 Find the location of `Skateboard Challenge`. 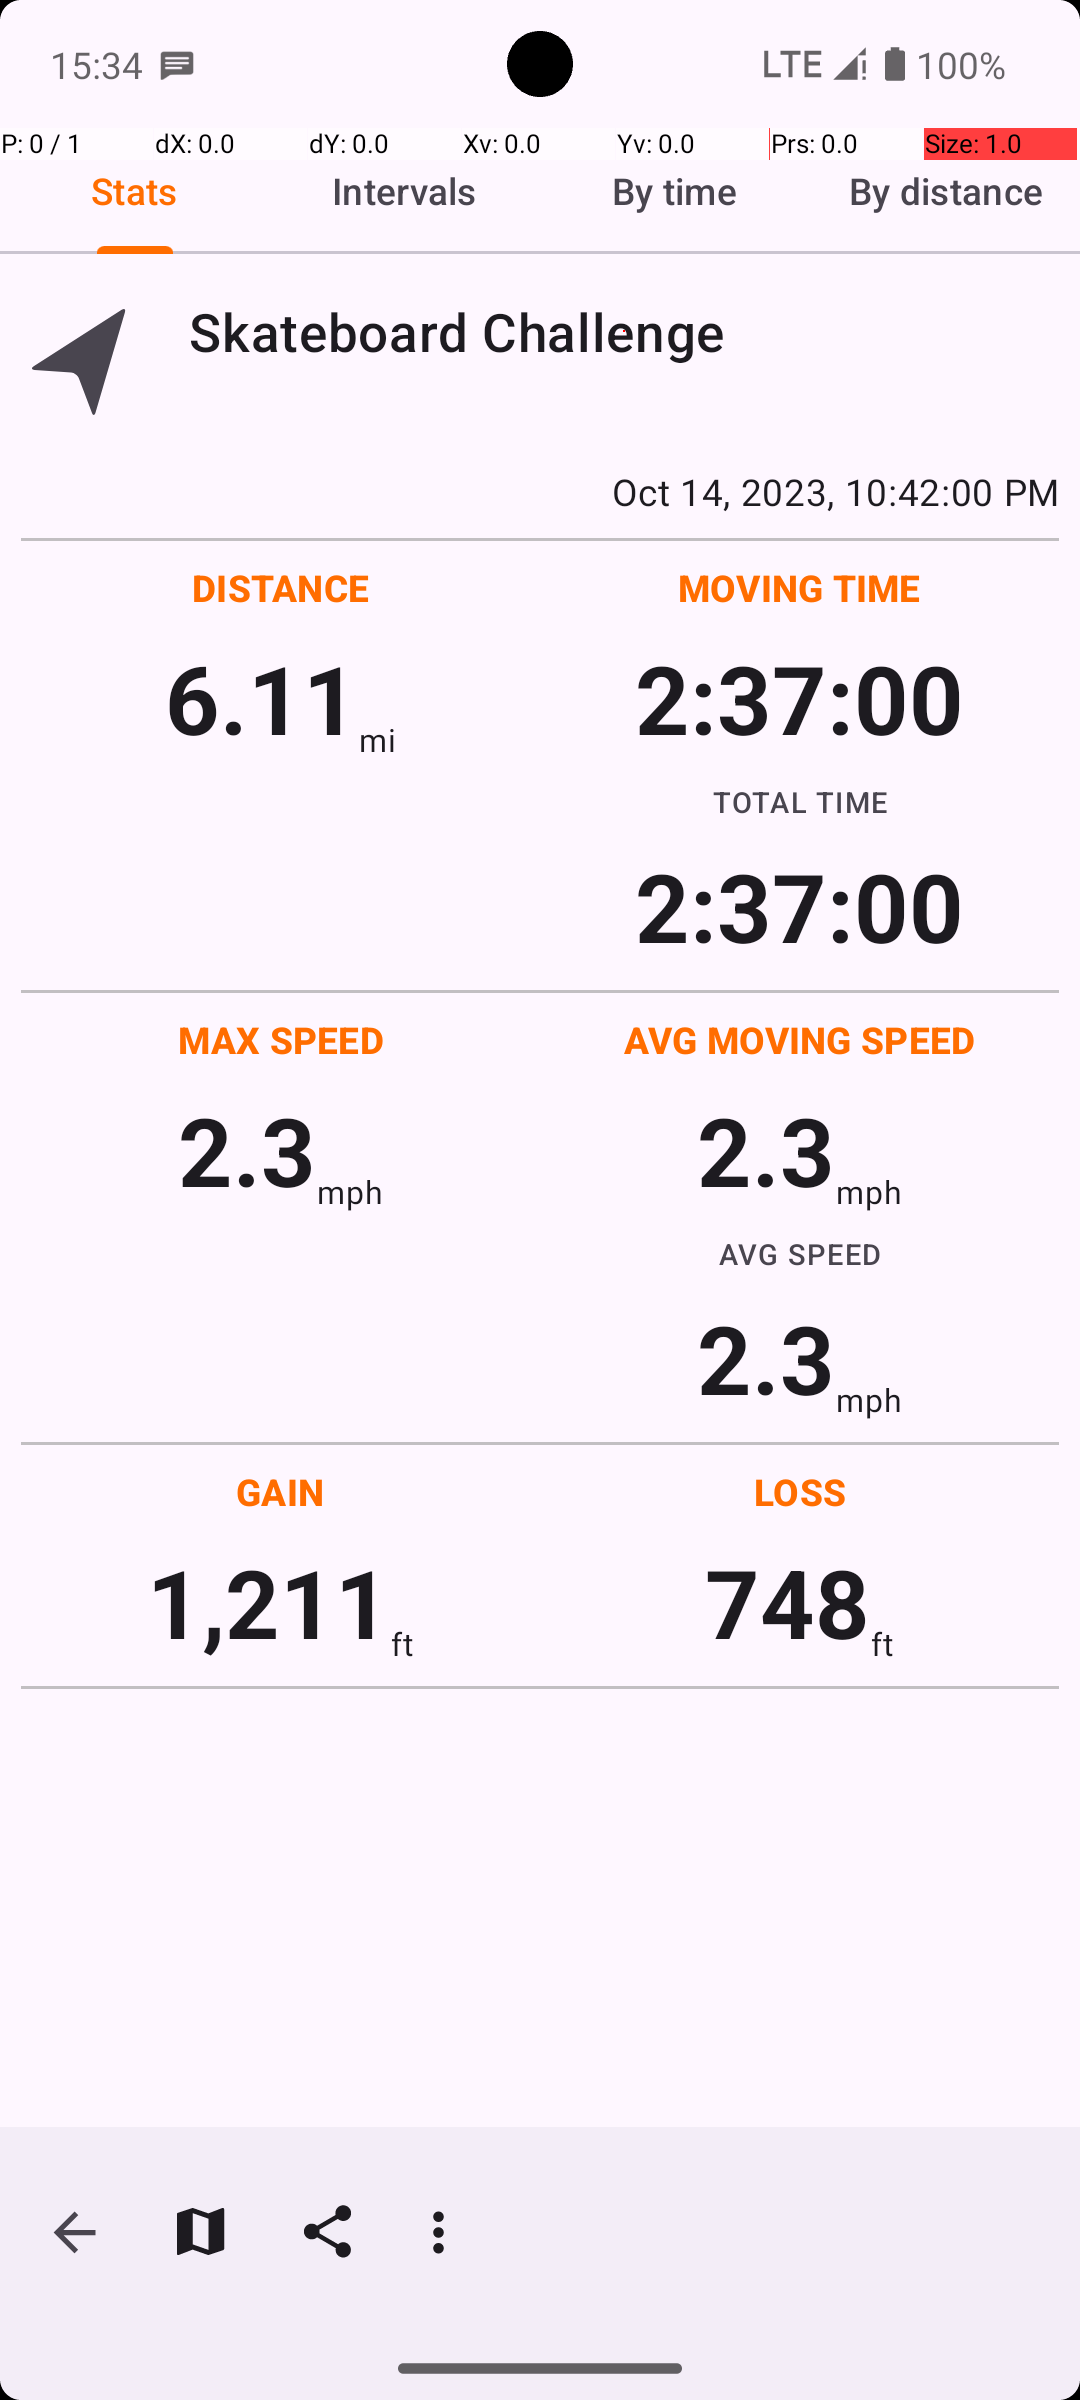

Skateboard Challenge is located at coordinates (624, 332).